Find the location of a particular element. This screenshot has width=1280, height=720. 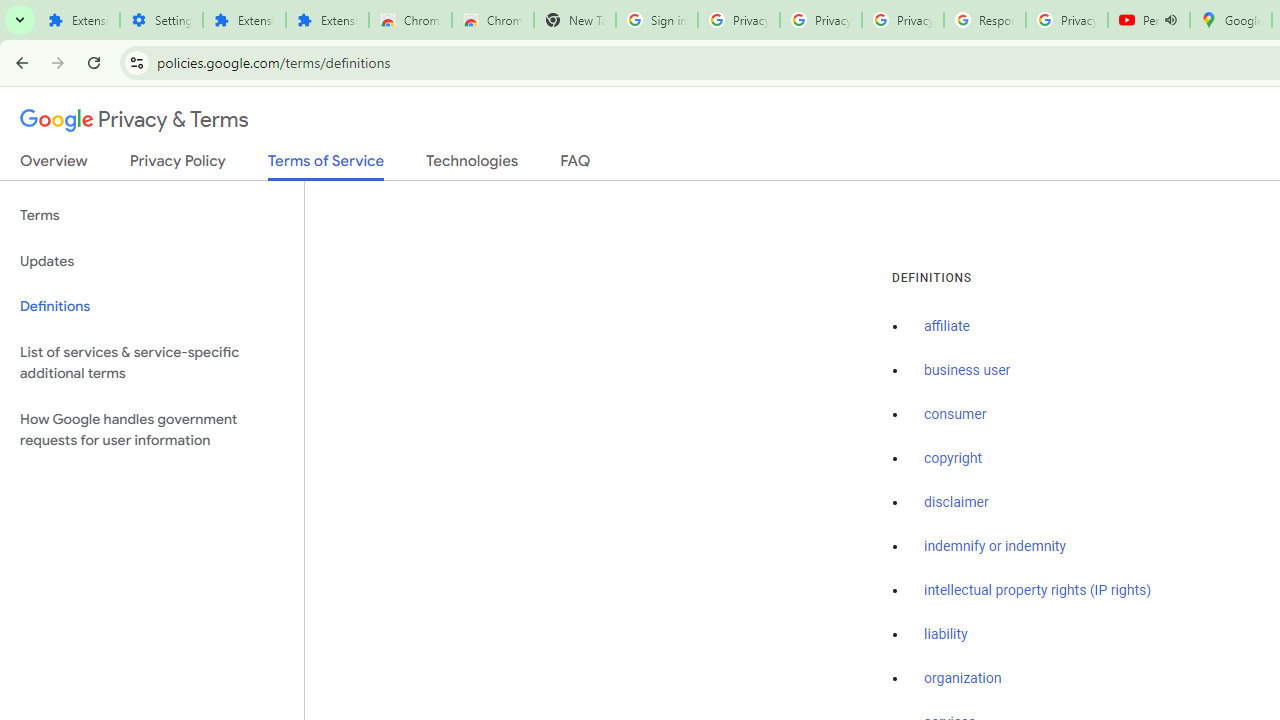

Sign in - Google Accounts is located at coordinates (656, 20).